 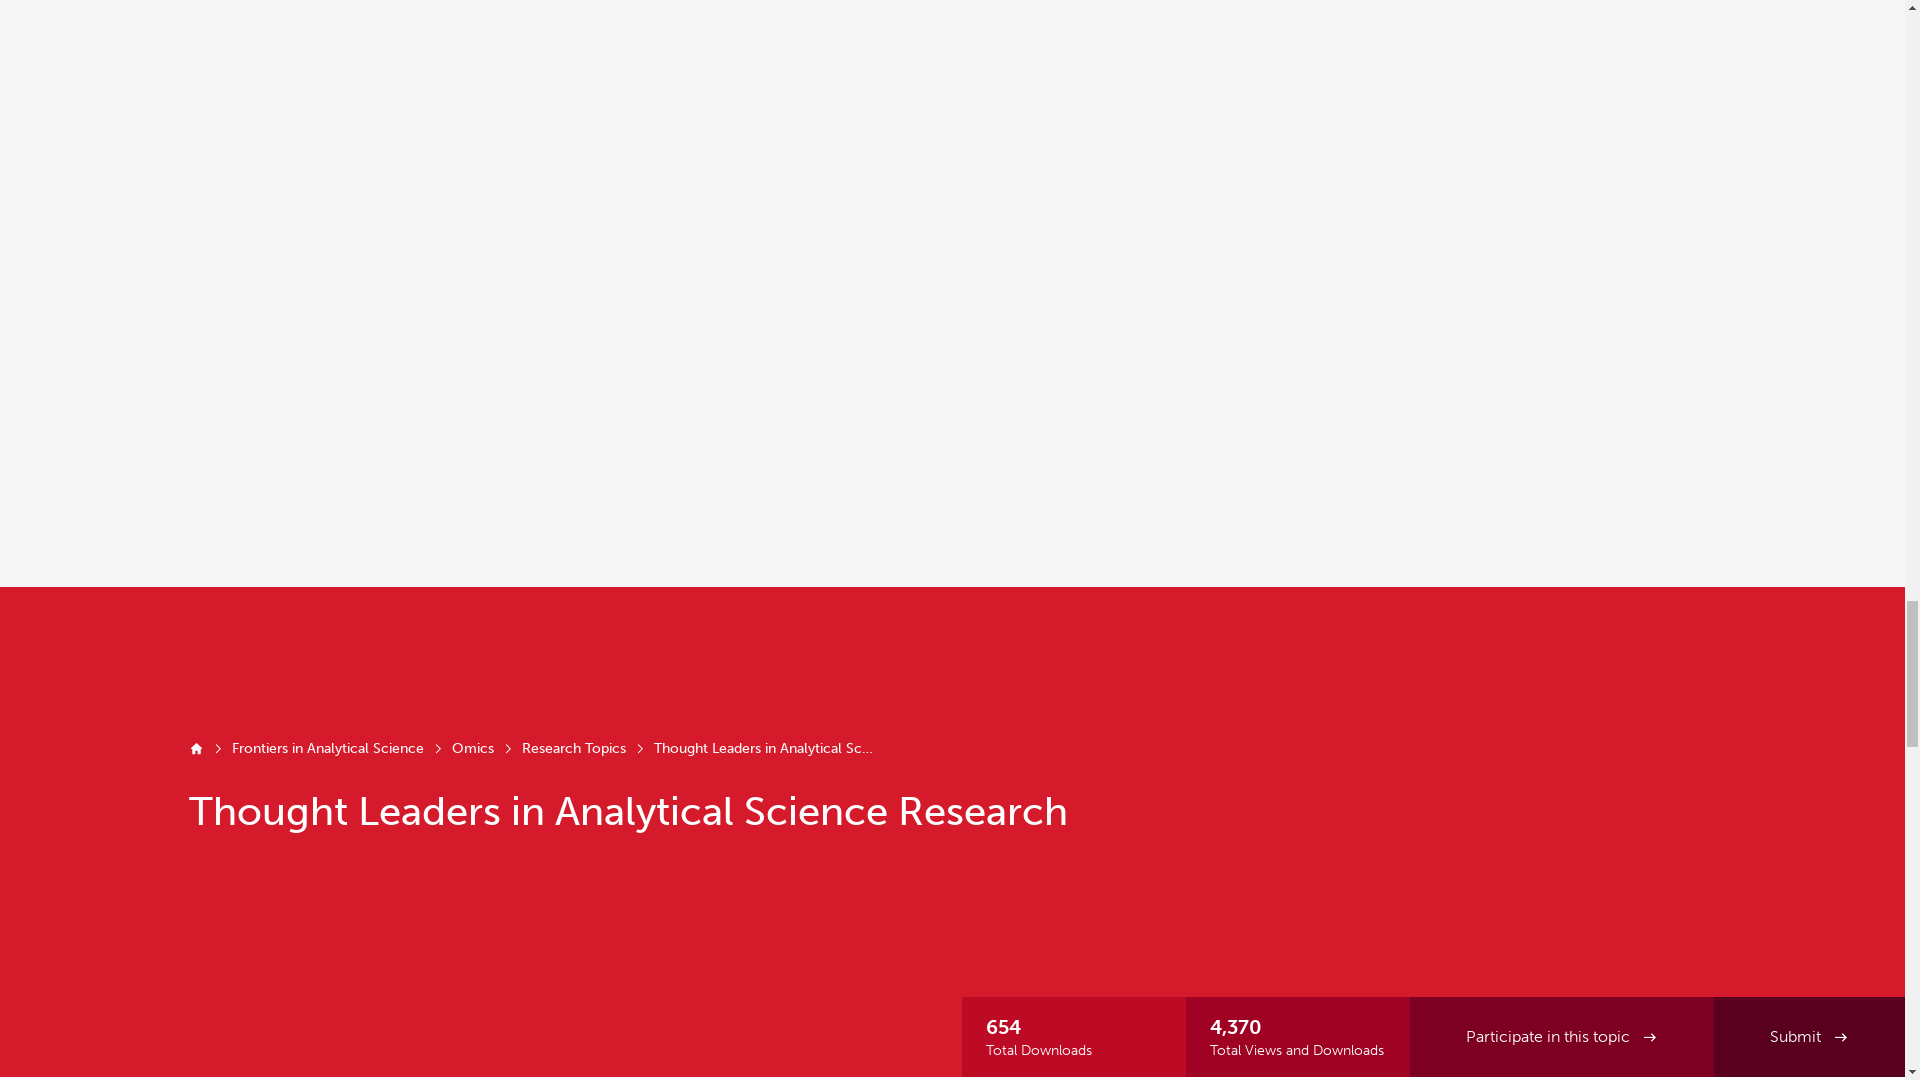 What do you see at coordinates (328, 748) in the screenshot?
I see `Frontiers in Analytical Science` at bounding box center [328, 748].